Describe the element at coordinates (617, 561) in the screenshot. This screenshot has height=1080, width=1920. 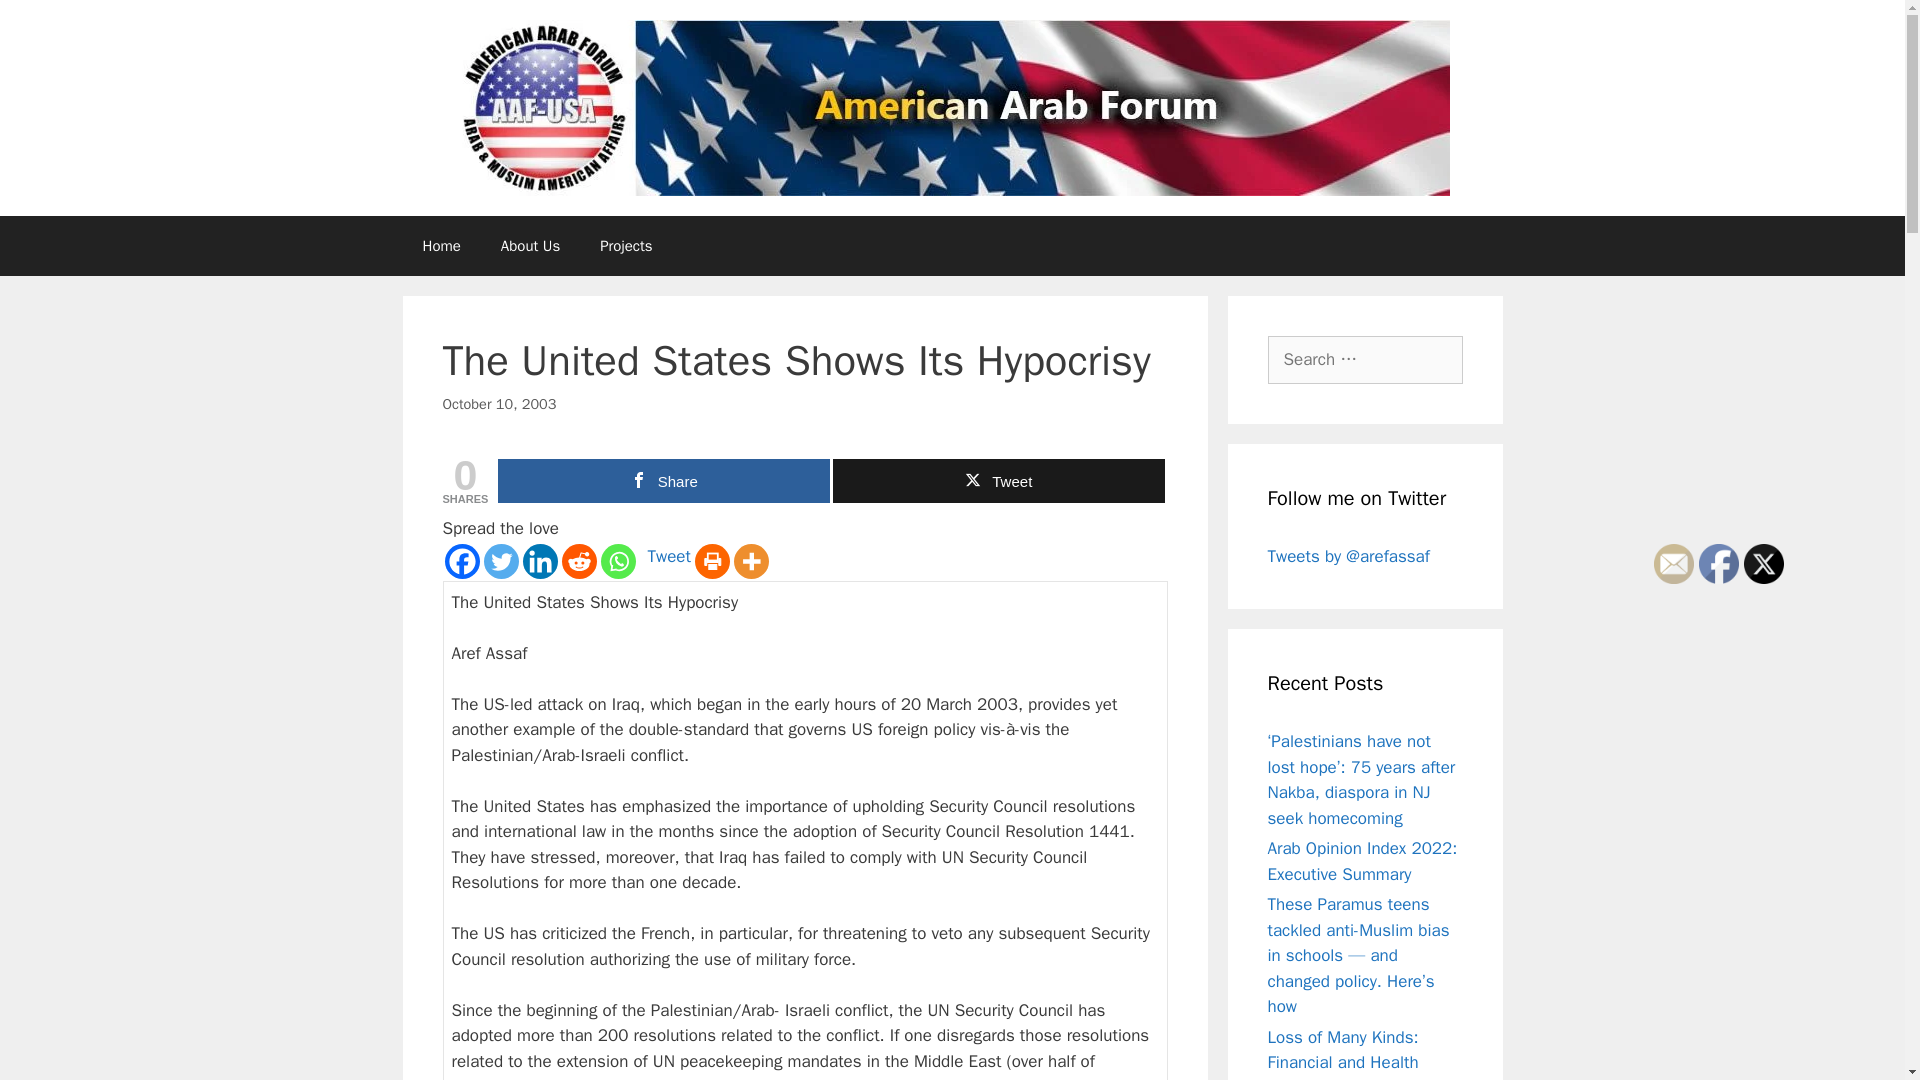
I see `Whatsapp` at that location.